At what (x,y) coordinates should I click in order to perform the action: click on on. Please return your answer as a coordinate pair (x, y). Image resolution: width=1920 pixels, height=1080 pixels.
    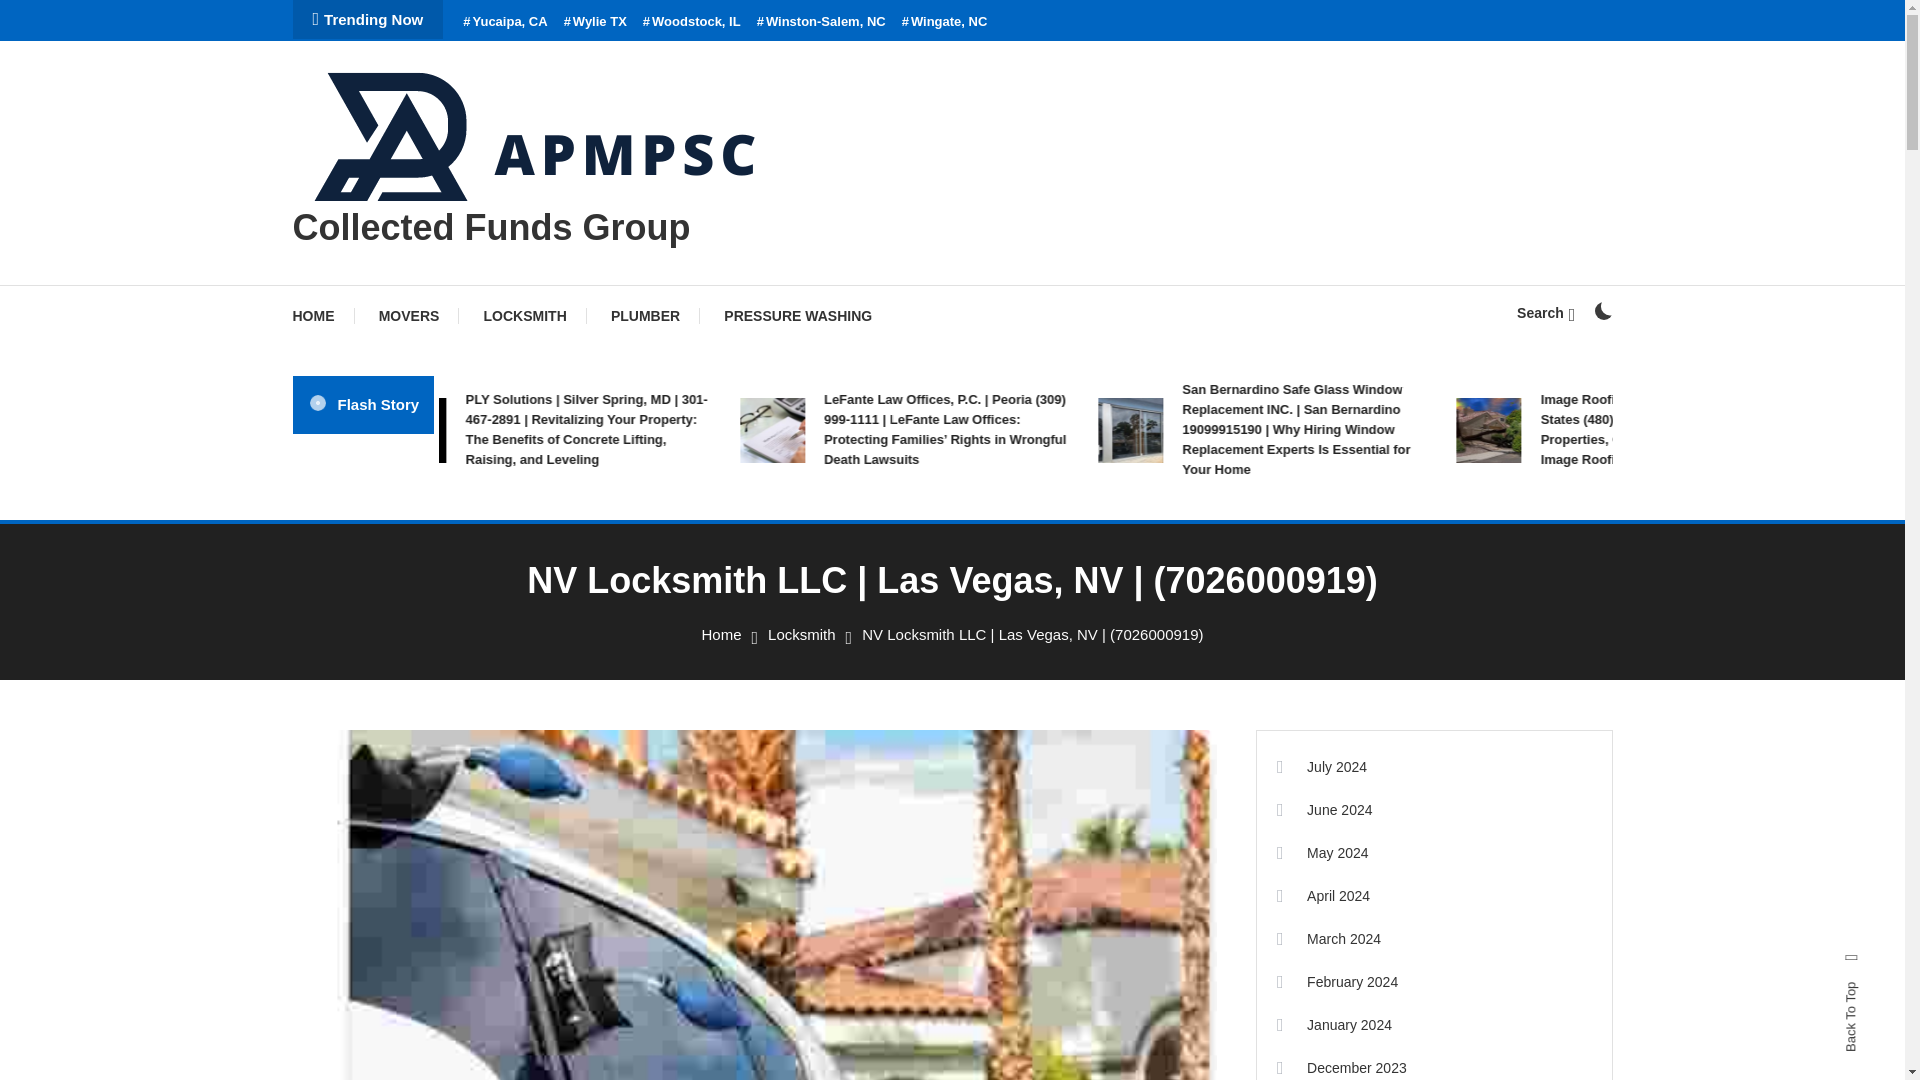
    Looking at the image, I should click on (1602, 310).